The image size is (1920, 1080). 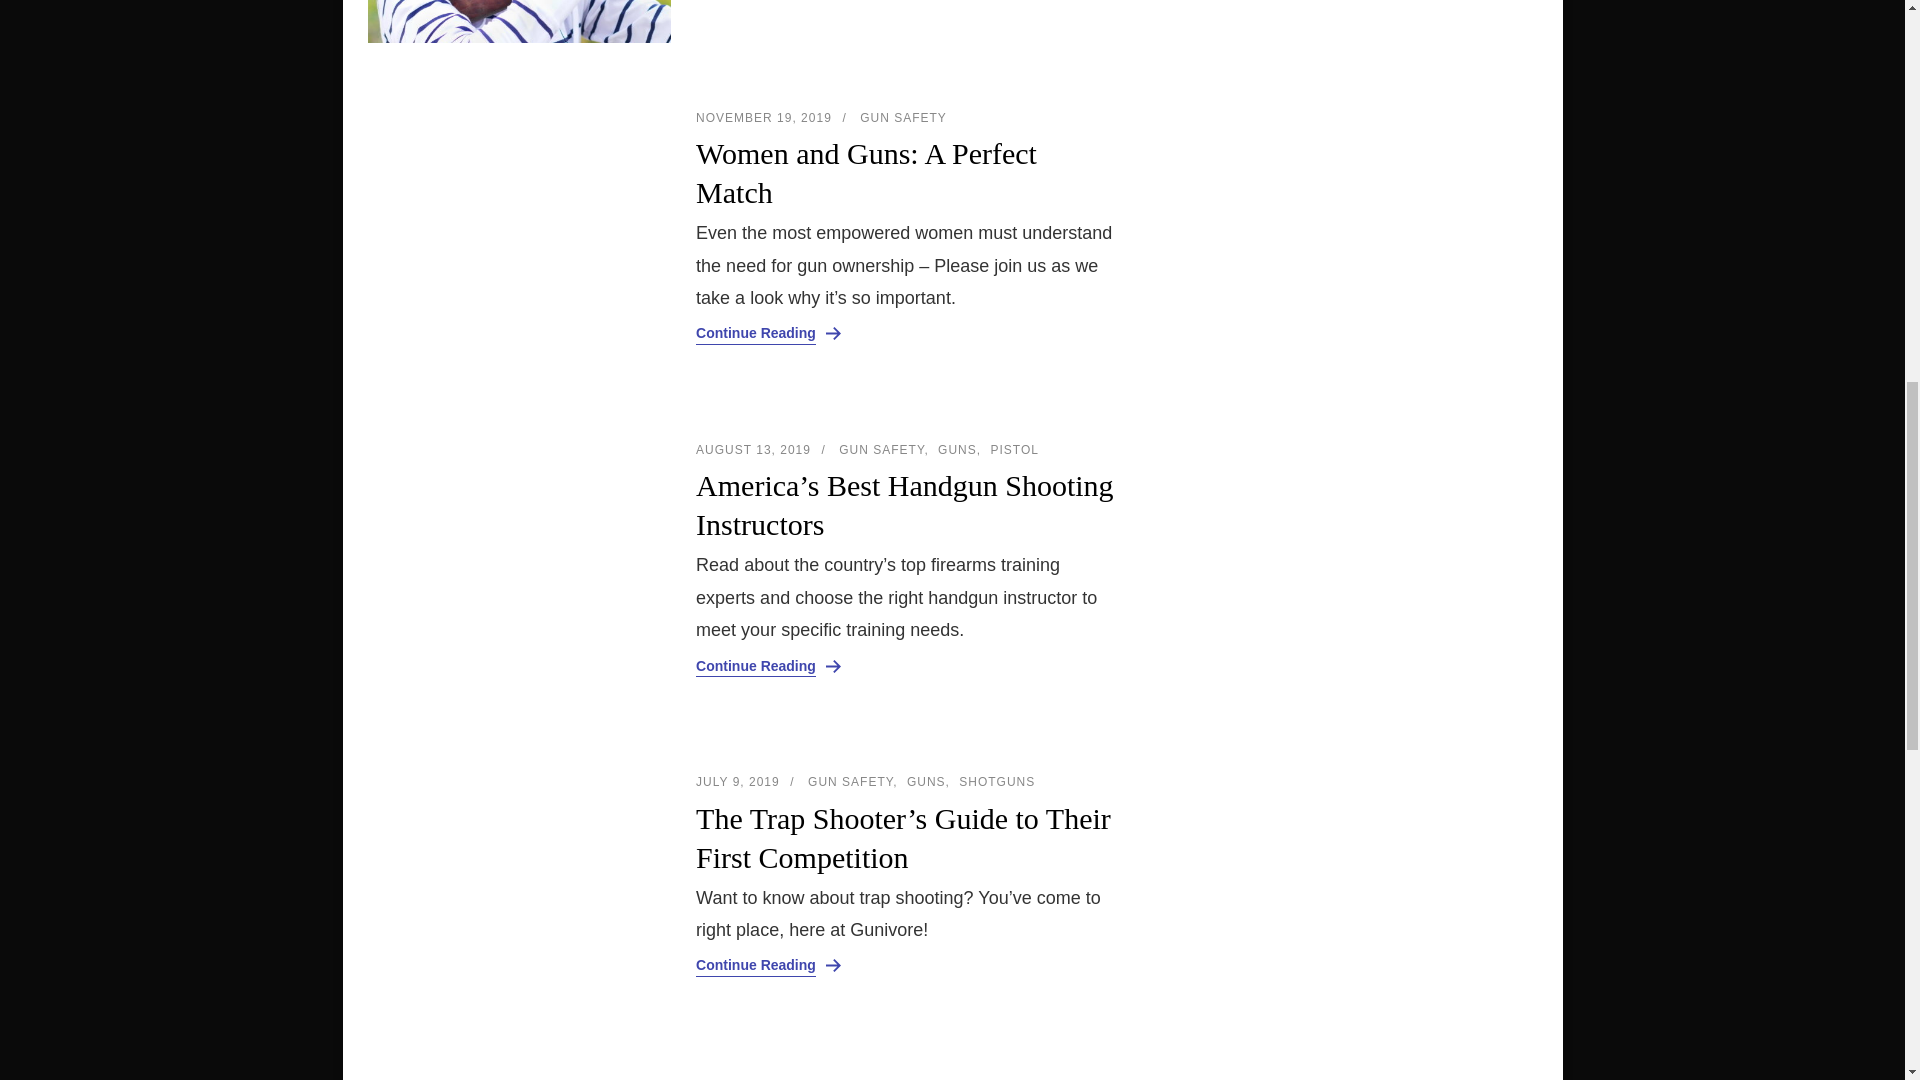 What do you see at coordinates (752, 449) in the screenshot?
I see `AUGUST 13, 2019` at bounding box center [752, 449].